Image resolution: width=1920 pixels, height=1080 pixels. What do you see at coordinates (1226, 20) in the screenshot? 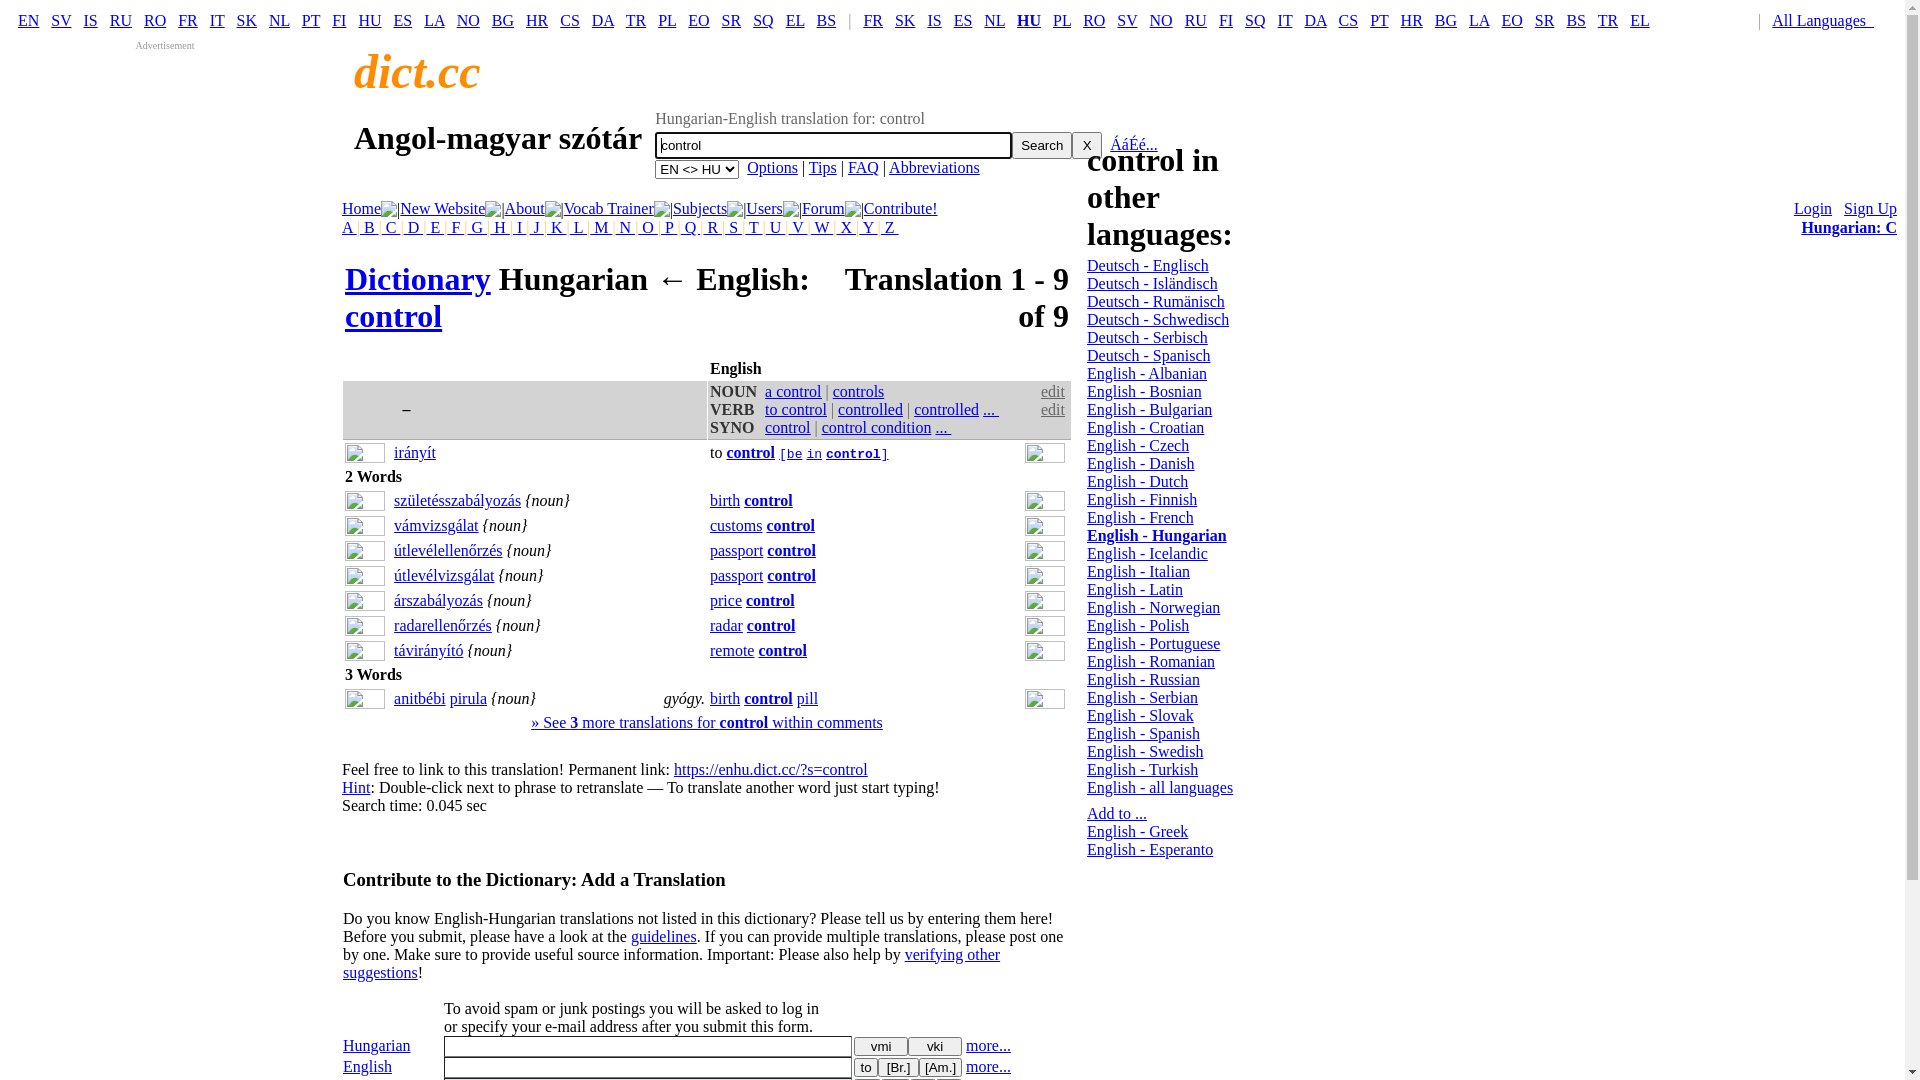
I see `FI` at bounding box center [1226, 20].